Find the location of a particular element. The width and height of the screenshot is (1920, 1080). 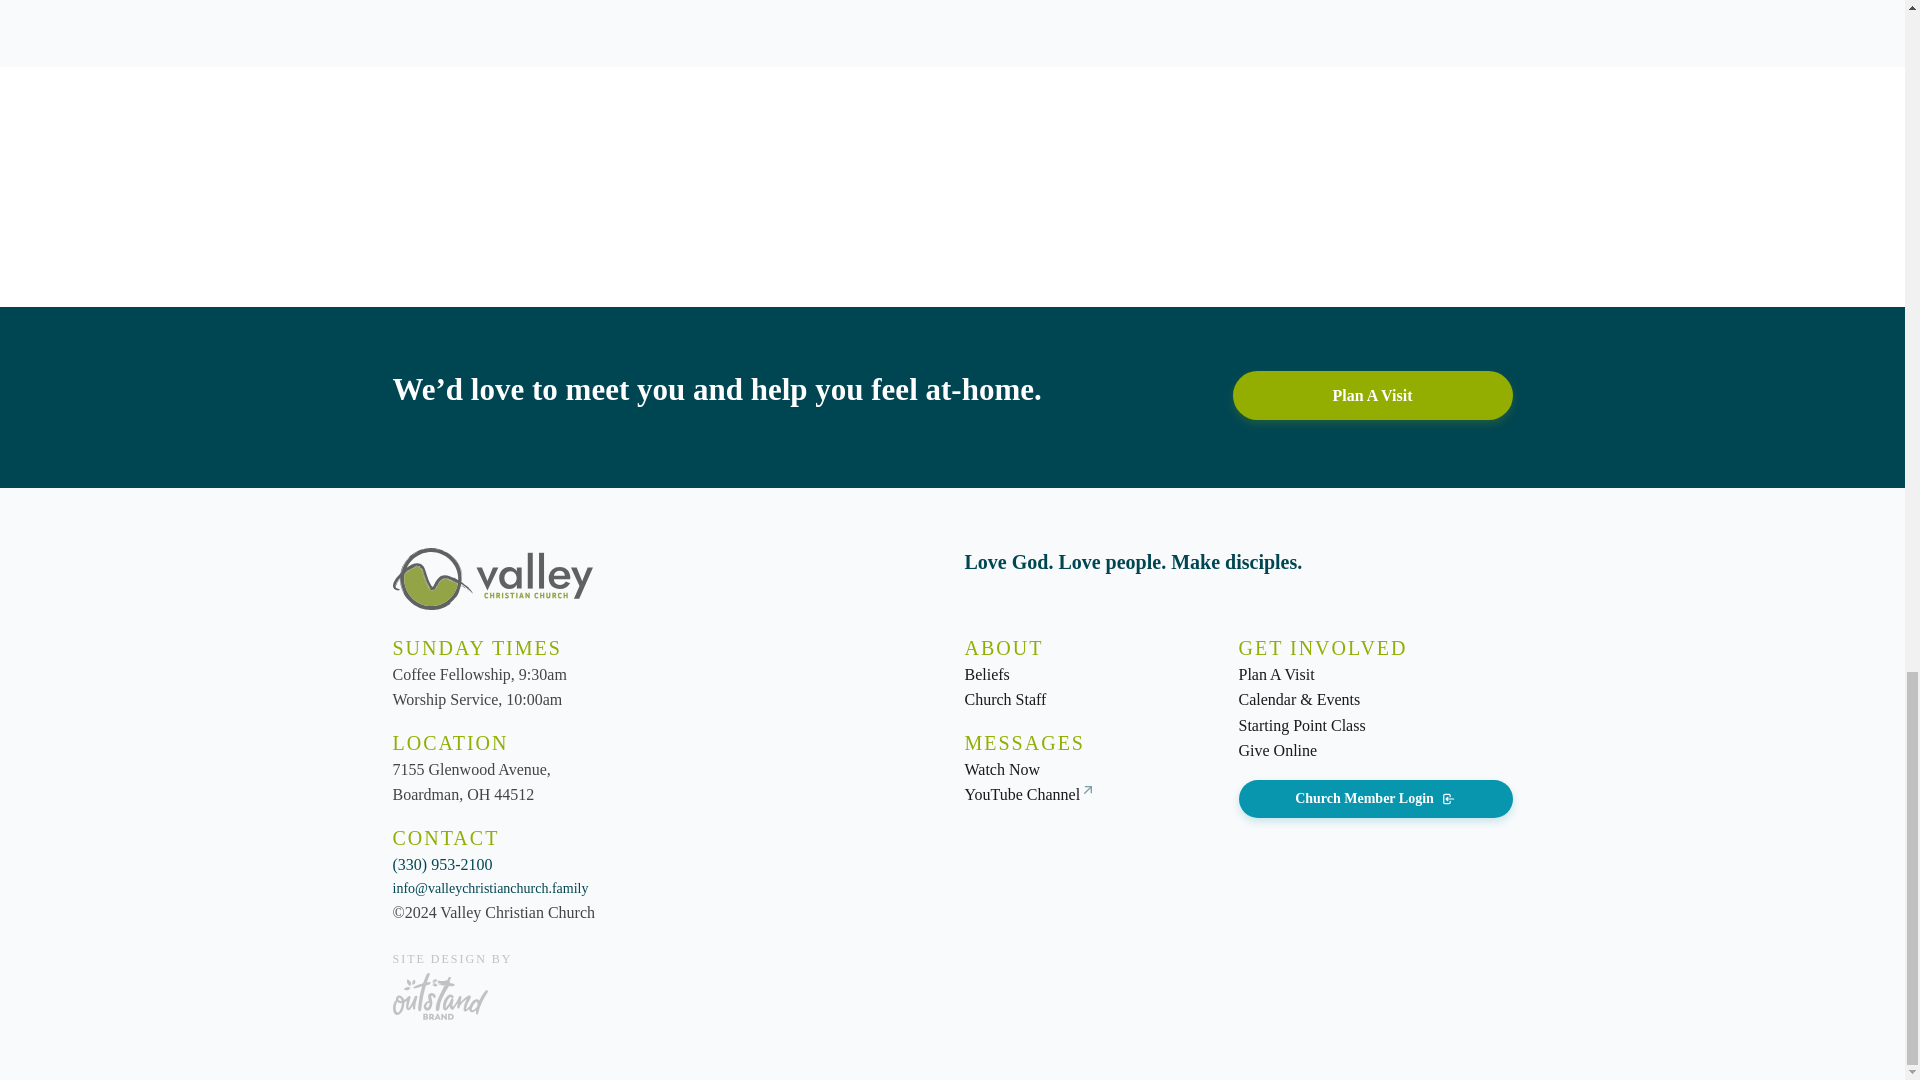

Watch Now is located at coordinates (1002, 770).